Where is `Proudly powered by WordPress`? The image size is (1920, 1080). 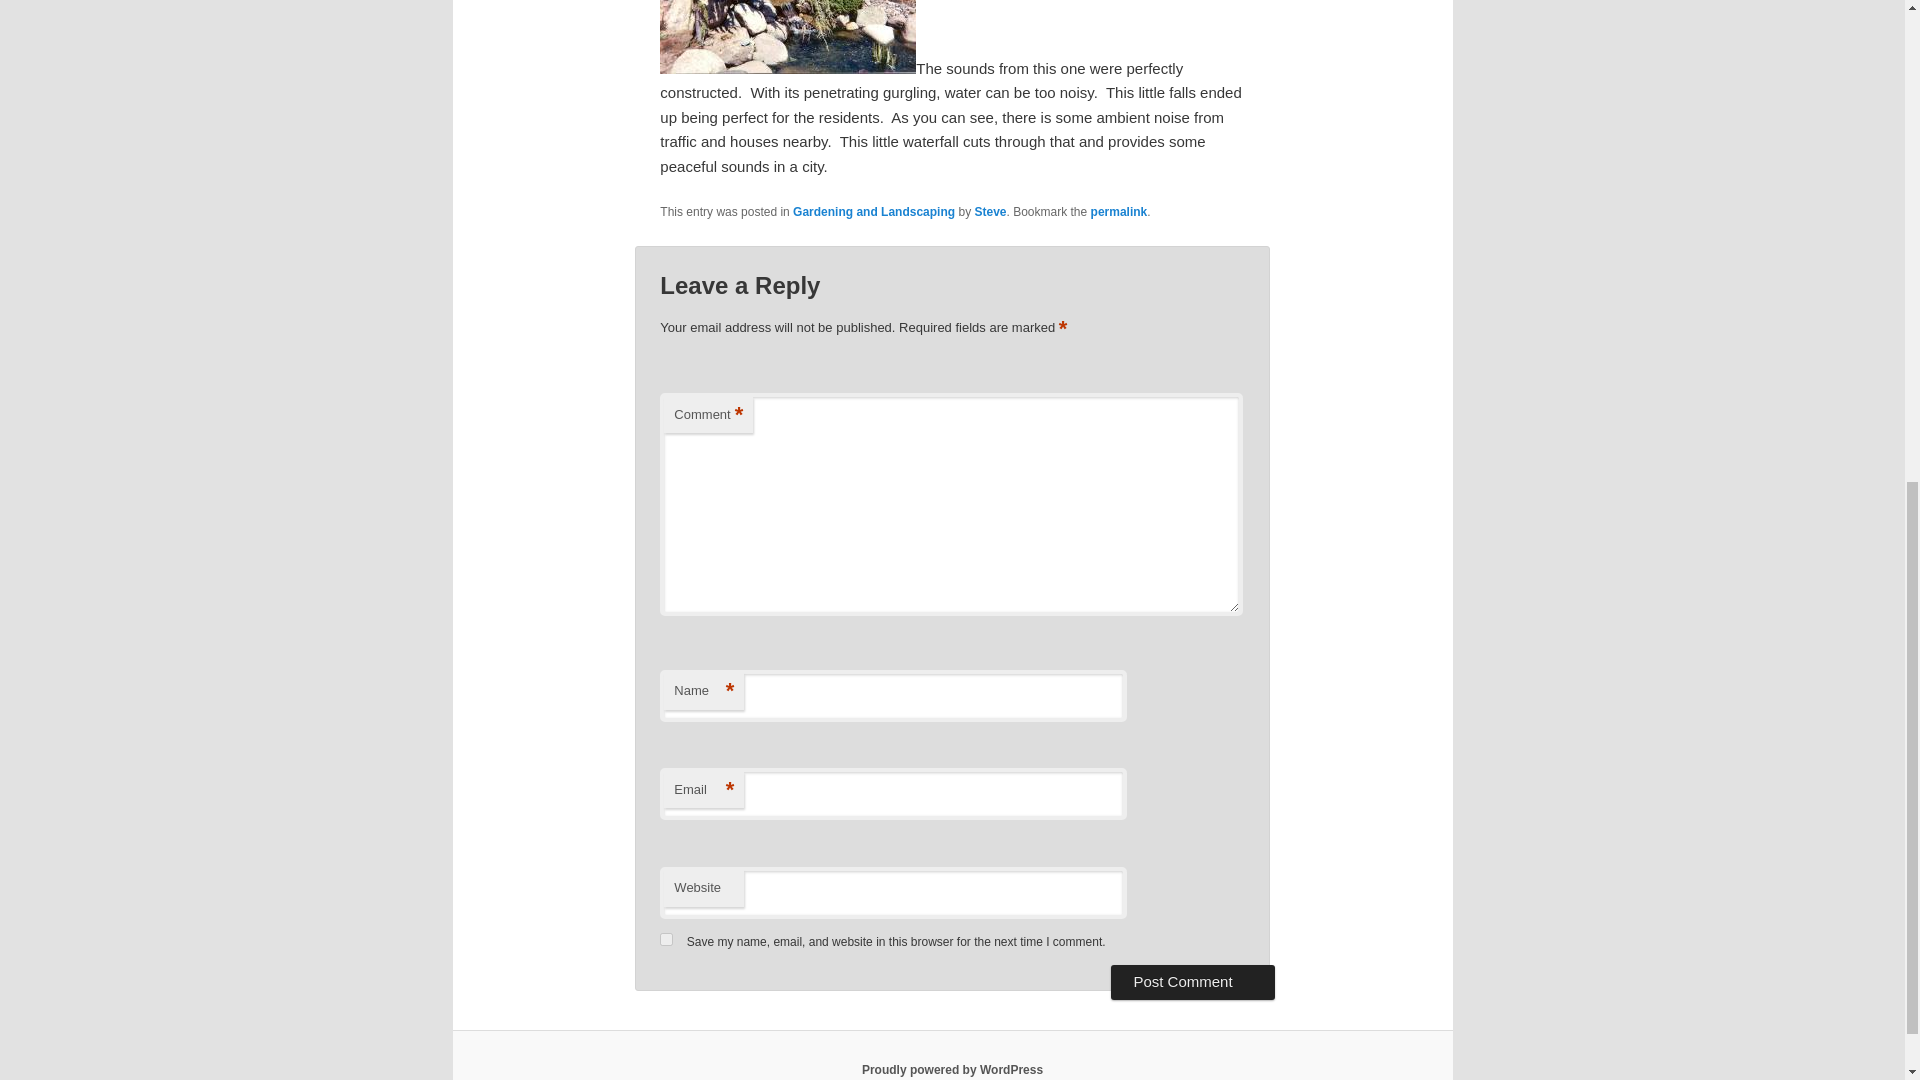
Proudly powered by WordPress is located at coordinates (952, 1069).